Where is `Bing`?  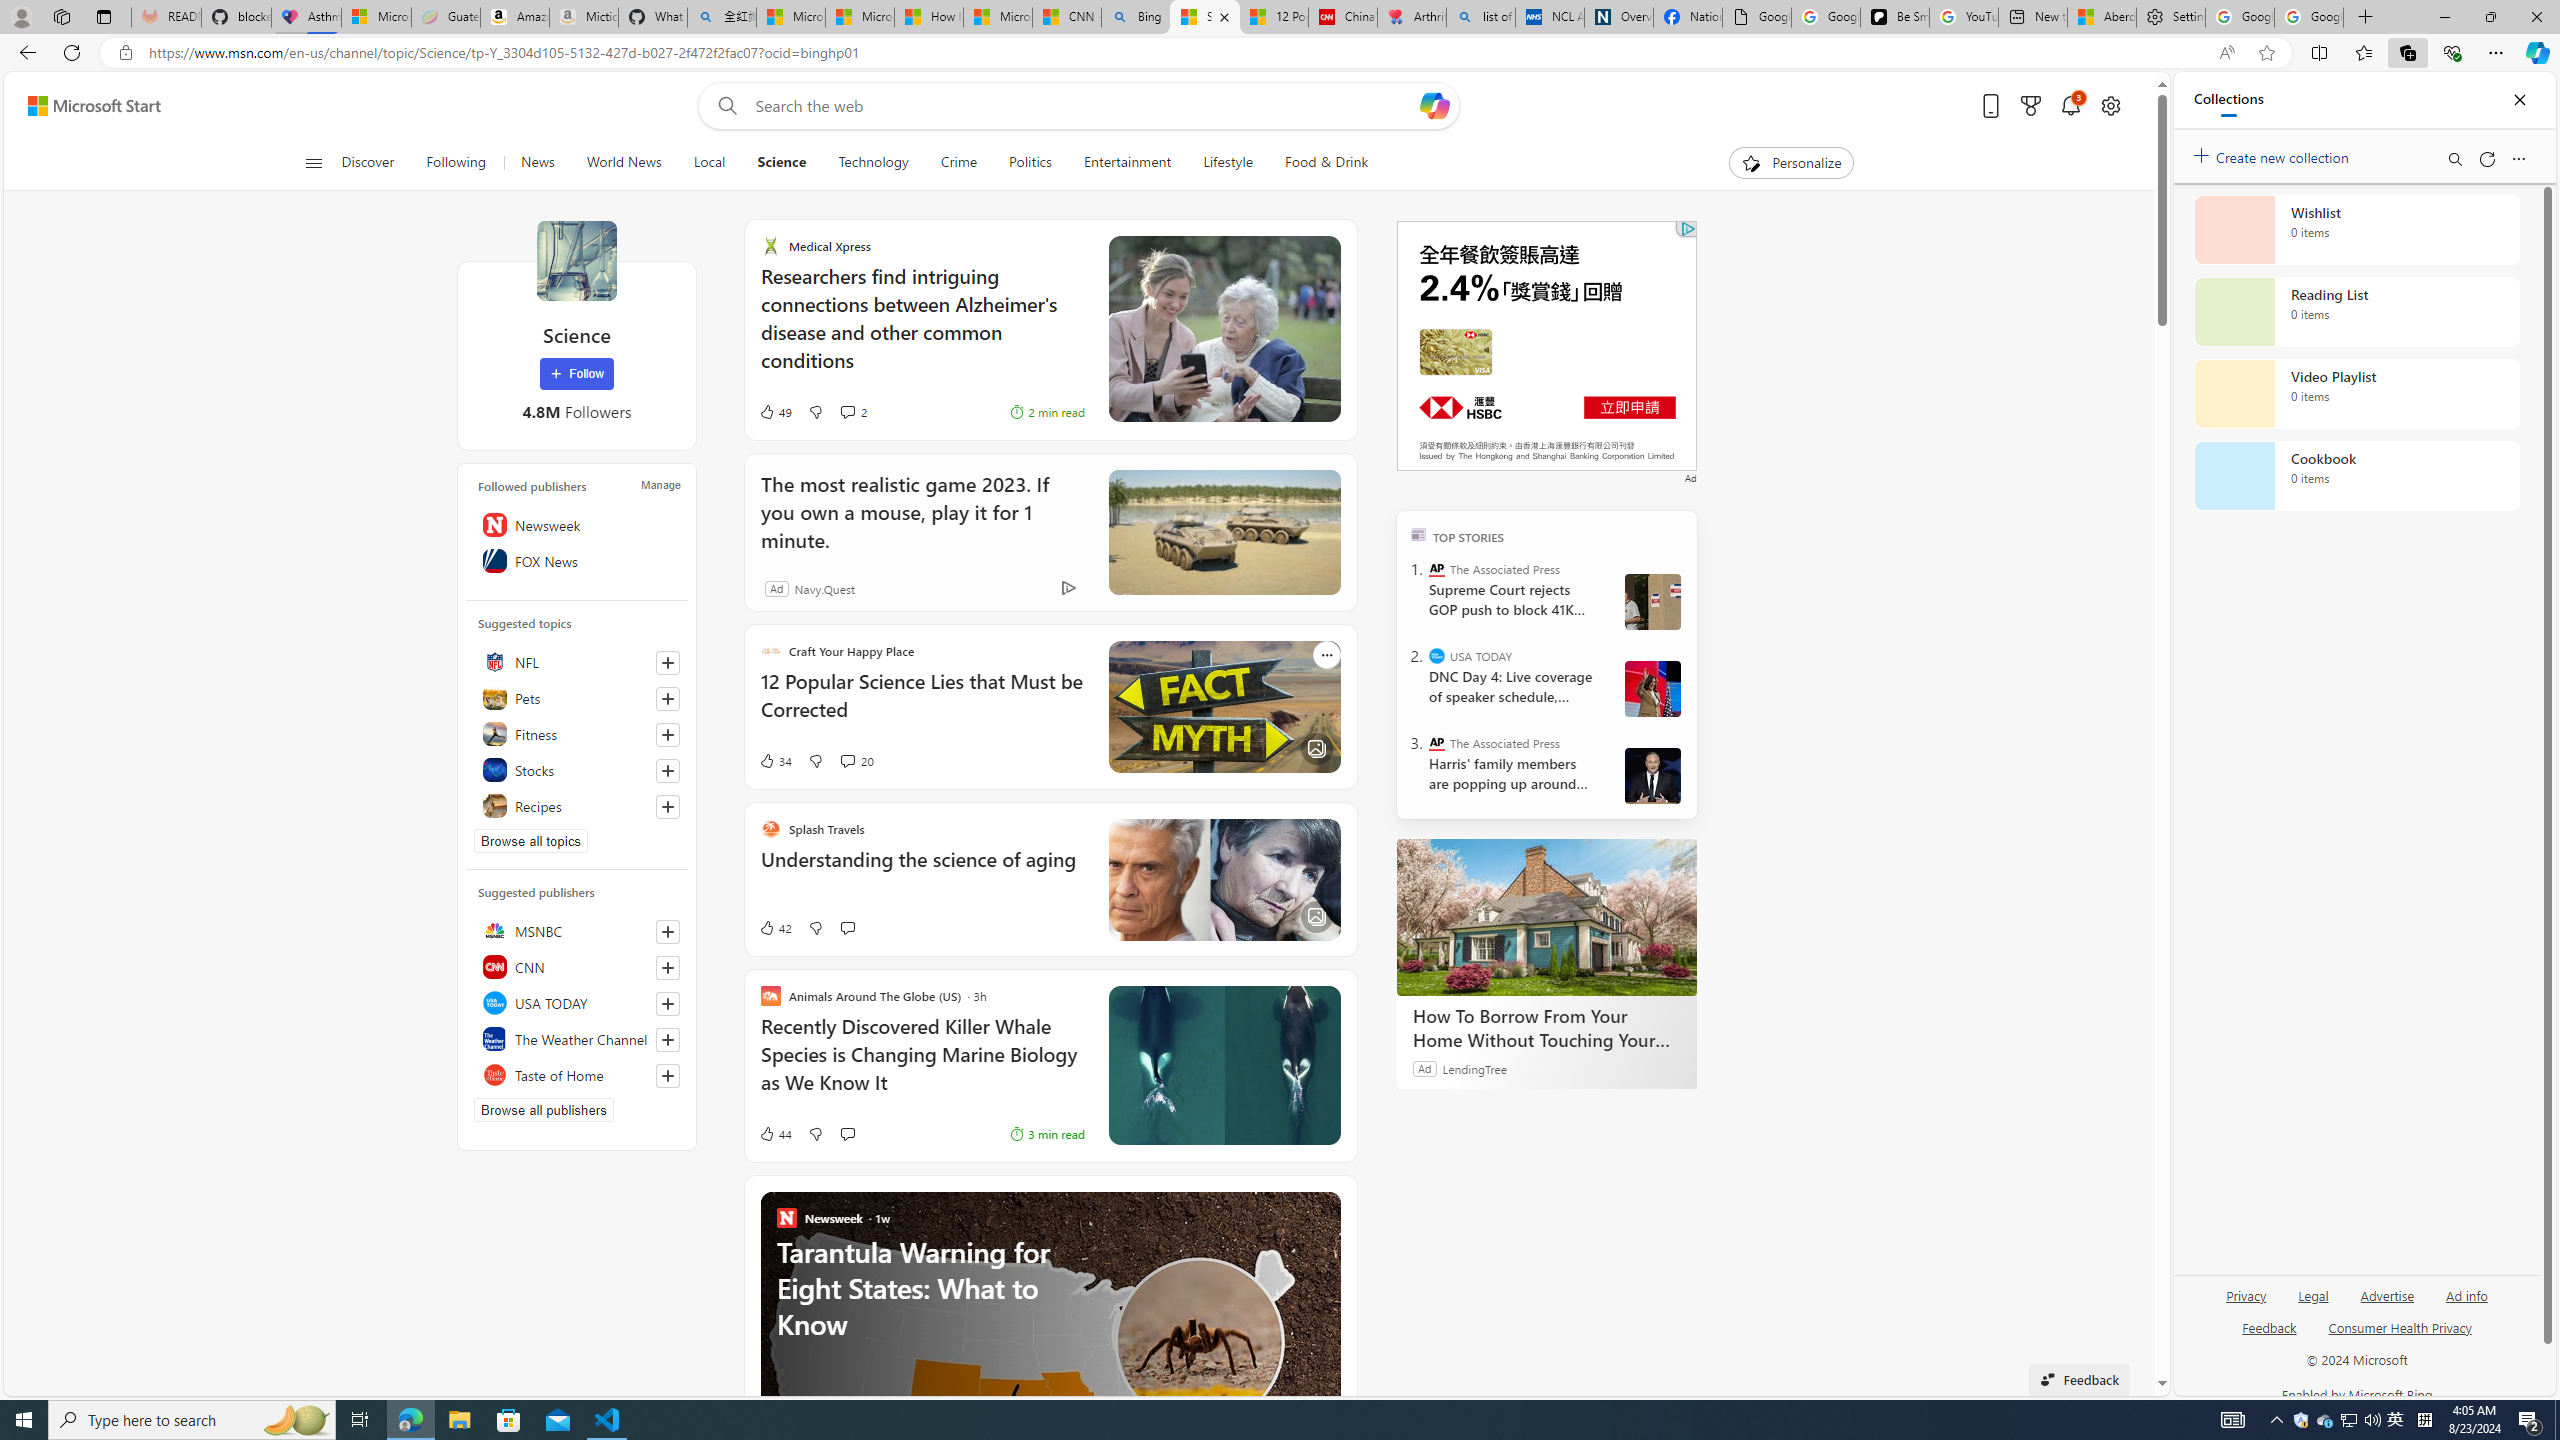
Bing is located at coordinates (1136, 17).